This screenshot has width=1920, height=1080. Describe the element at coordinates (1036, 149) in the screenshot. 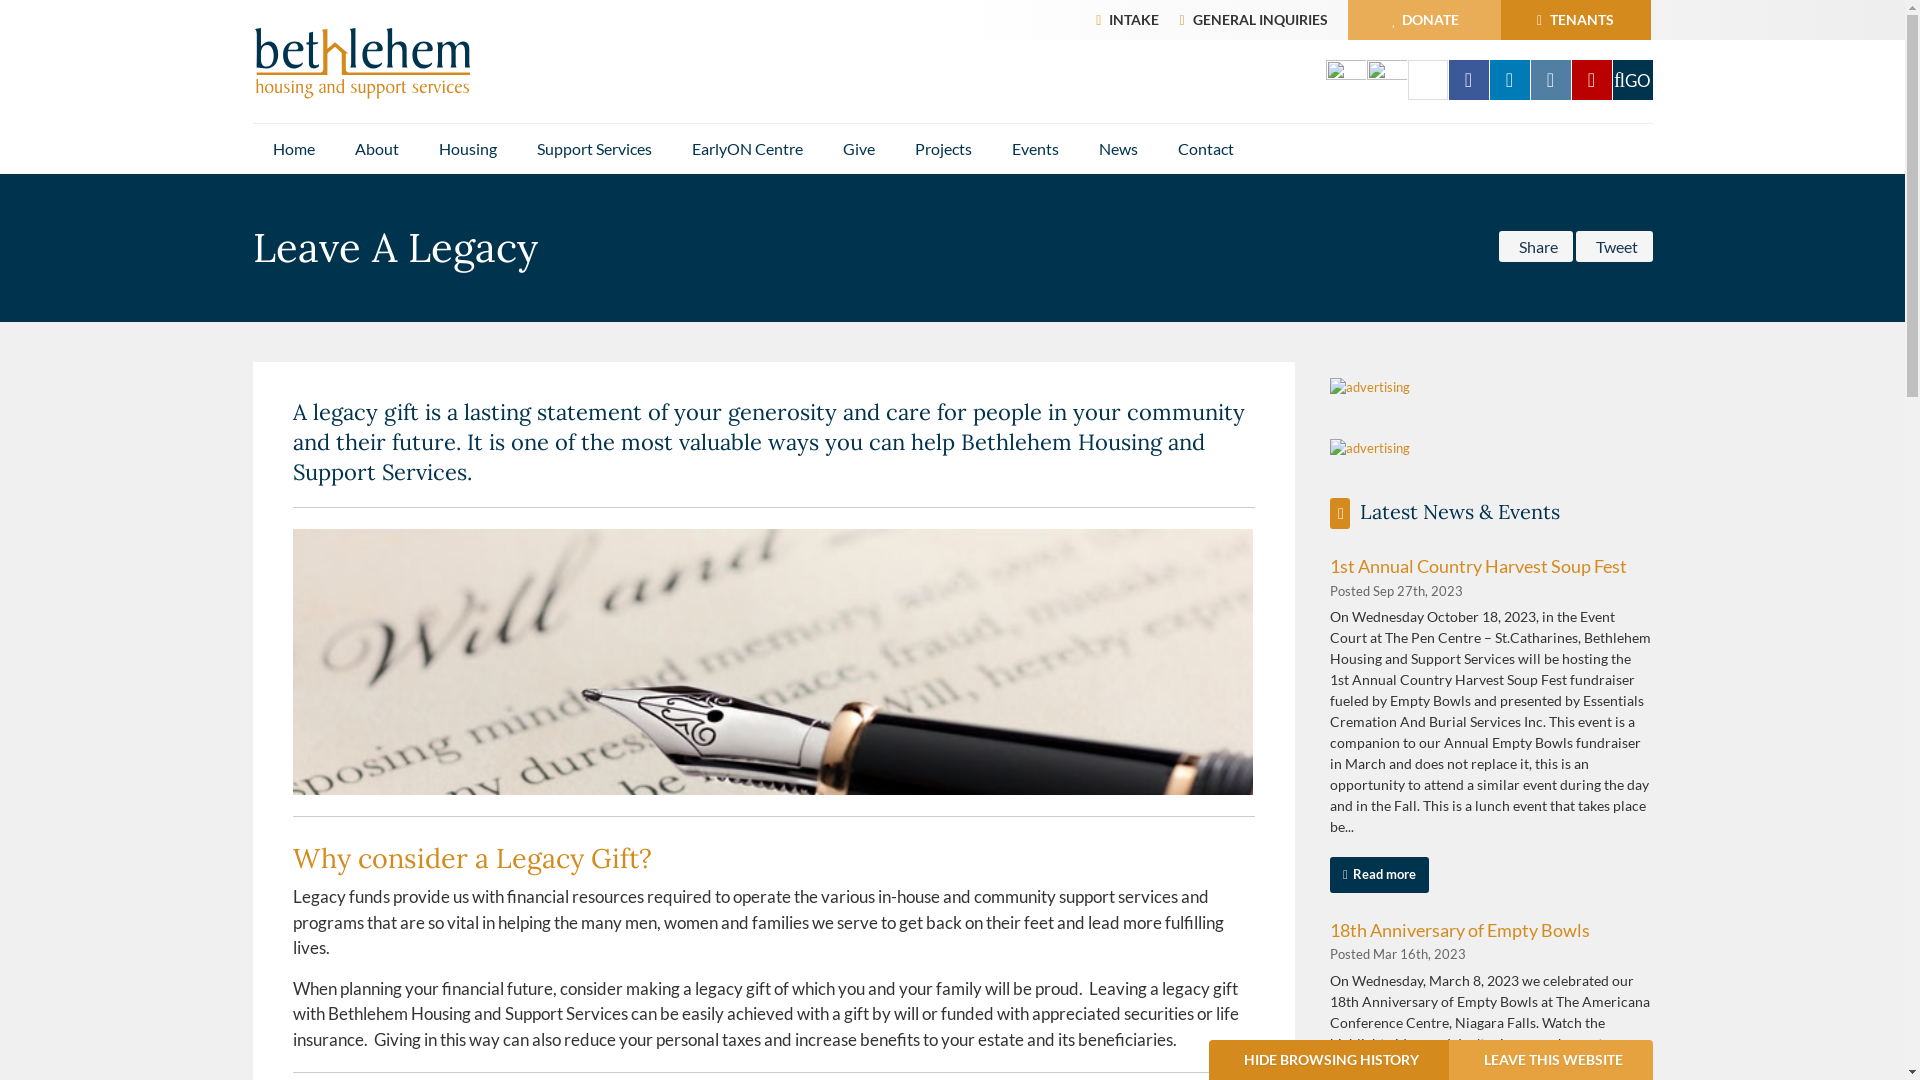

I see `Events` at that location.